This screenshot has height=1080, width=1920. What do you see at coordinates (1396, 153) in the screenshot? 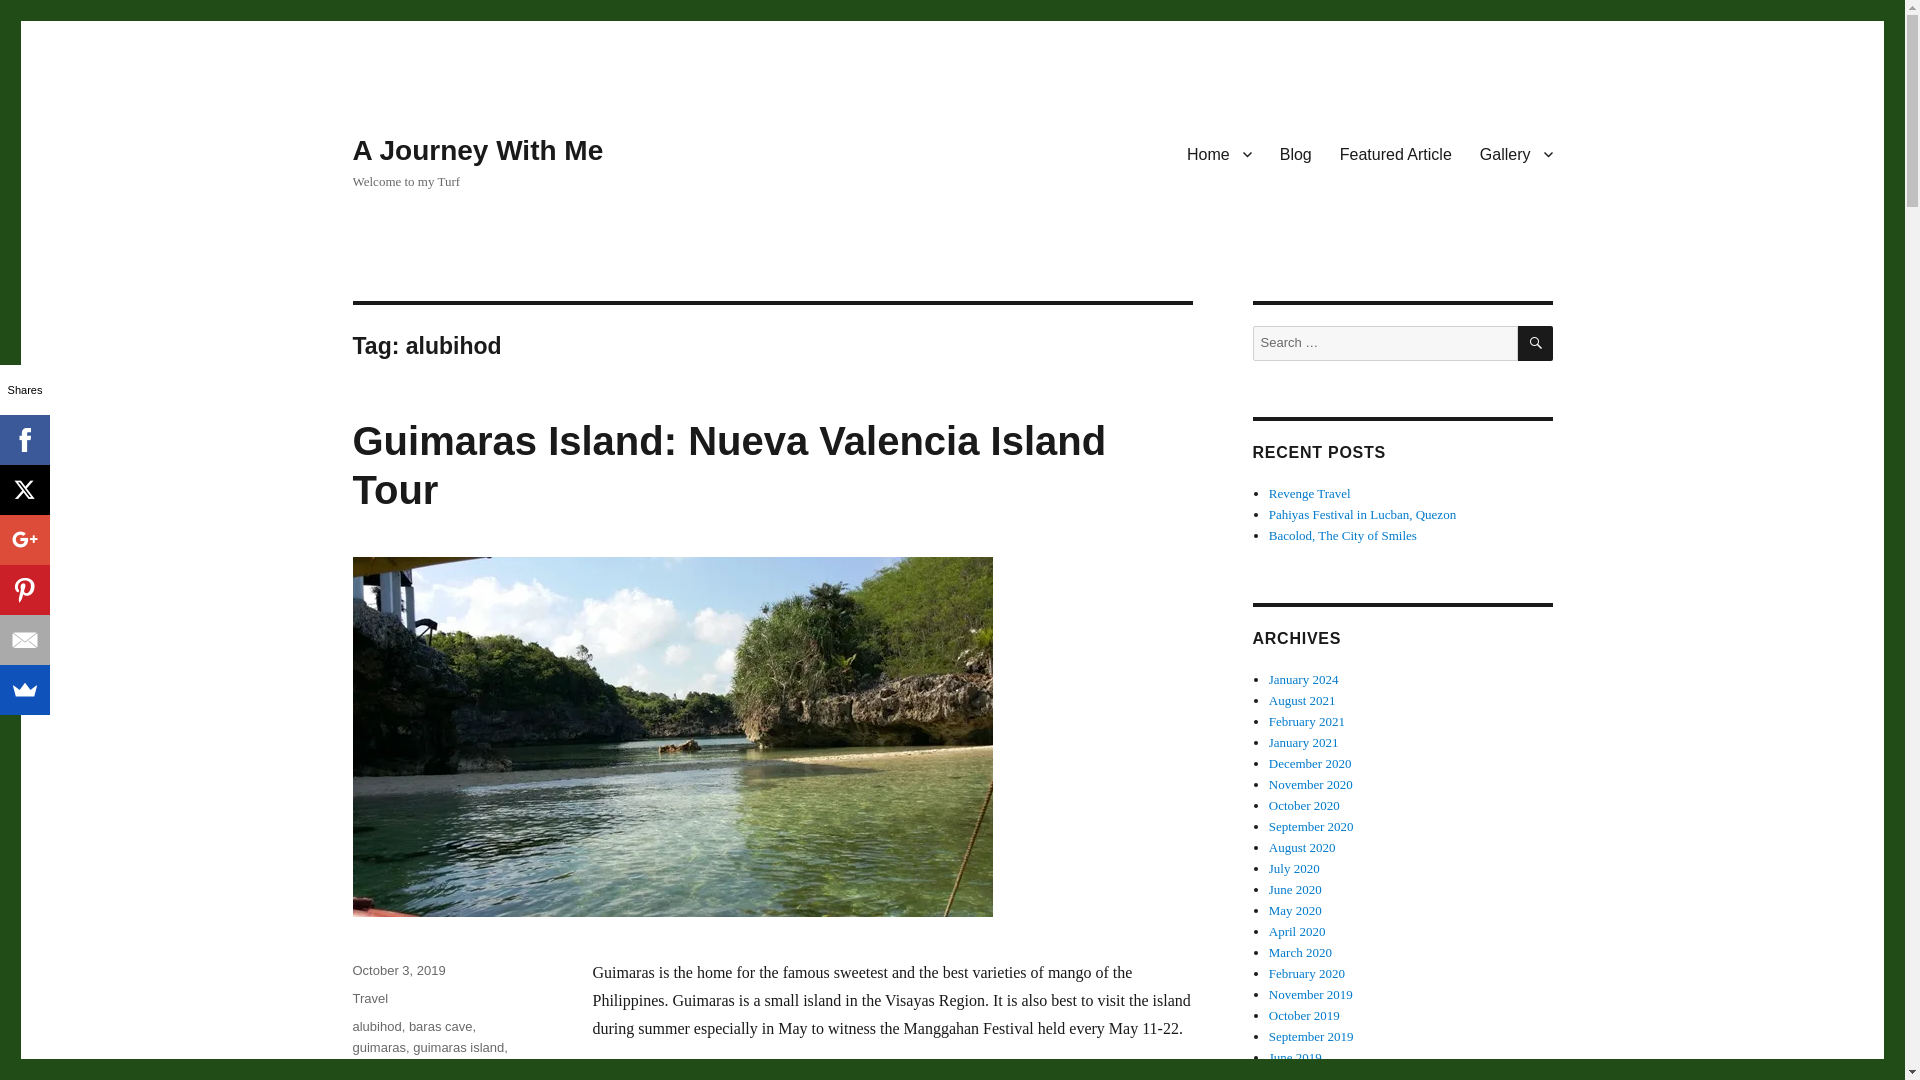
I see `Featured Article` at bounding box center [1396, 153].